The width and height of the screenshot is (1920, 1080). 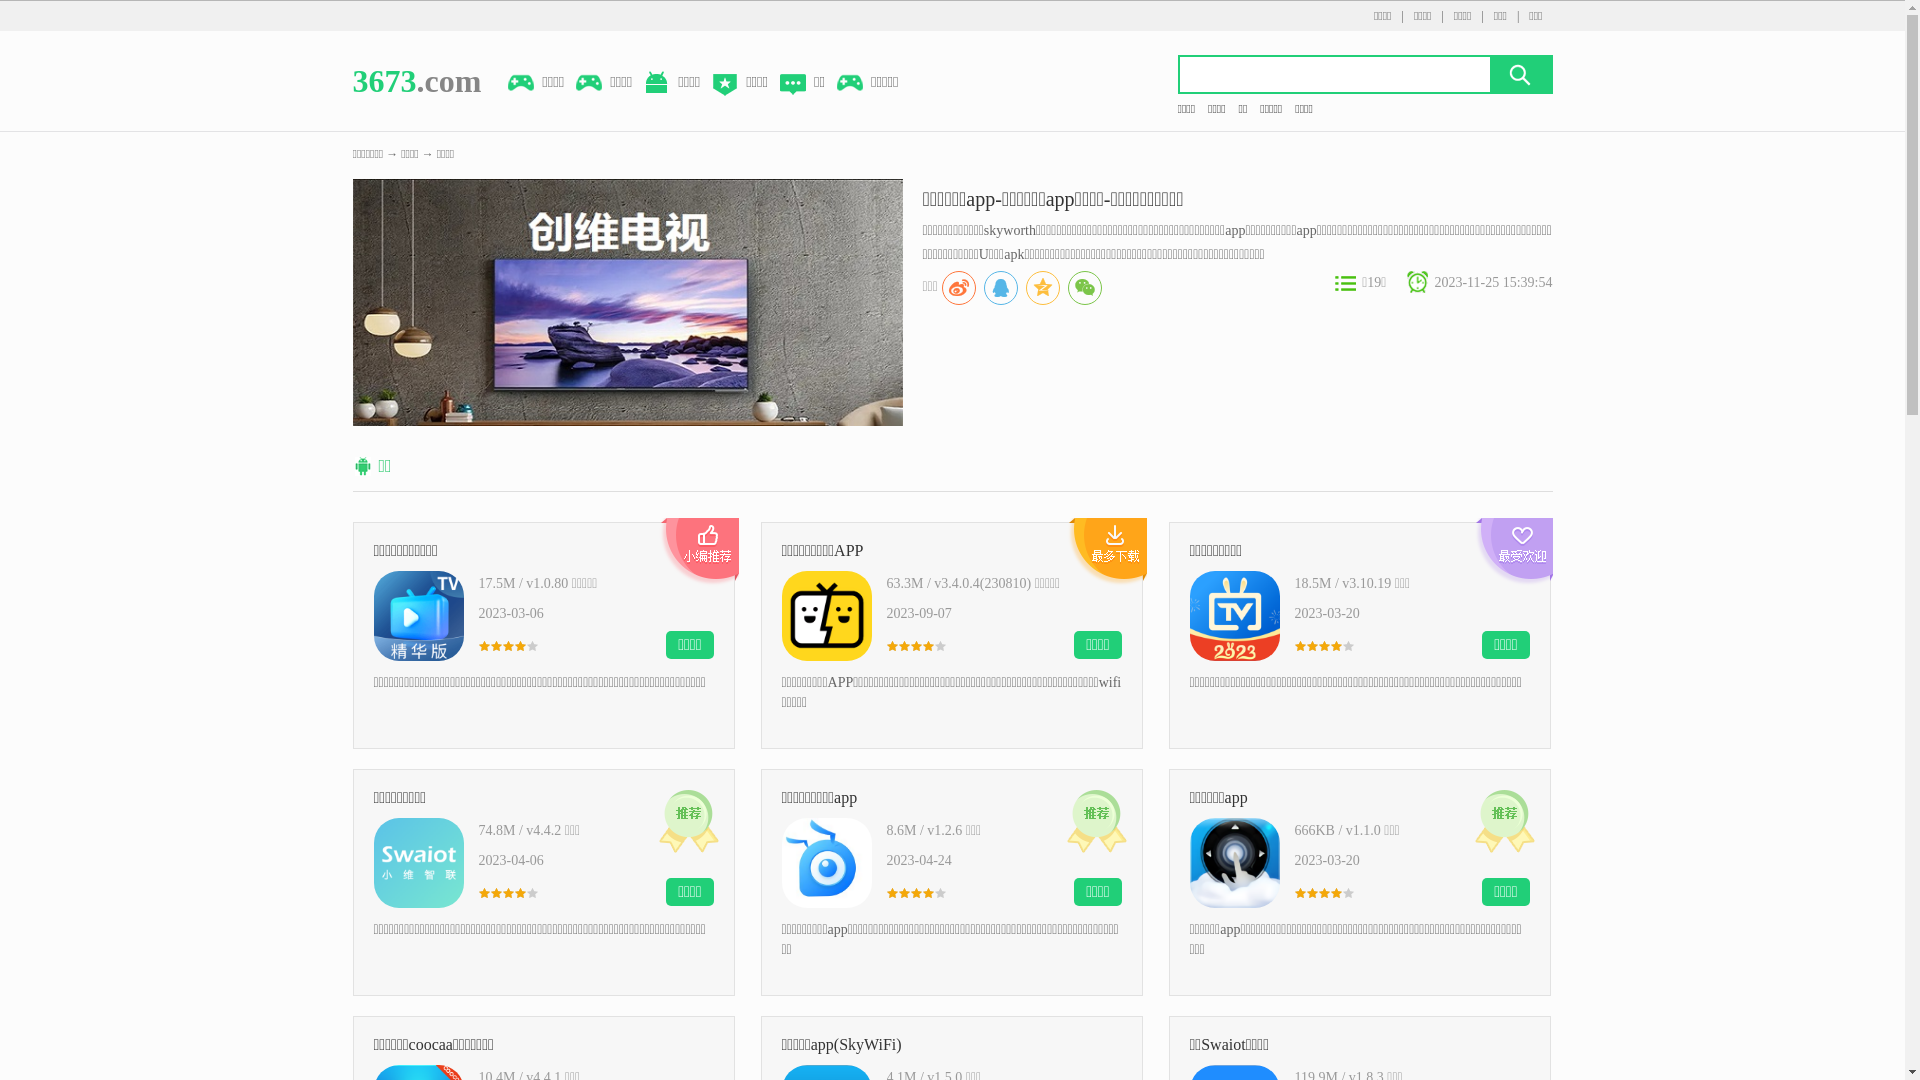 I want to click on 3673.com, so click(x=416, y=81).